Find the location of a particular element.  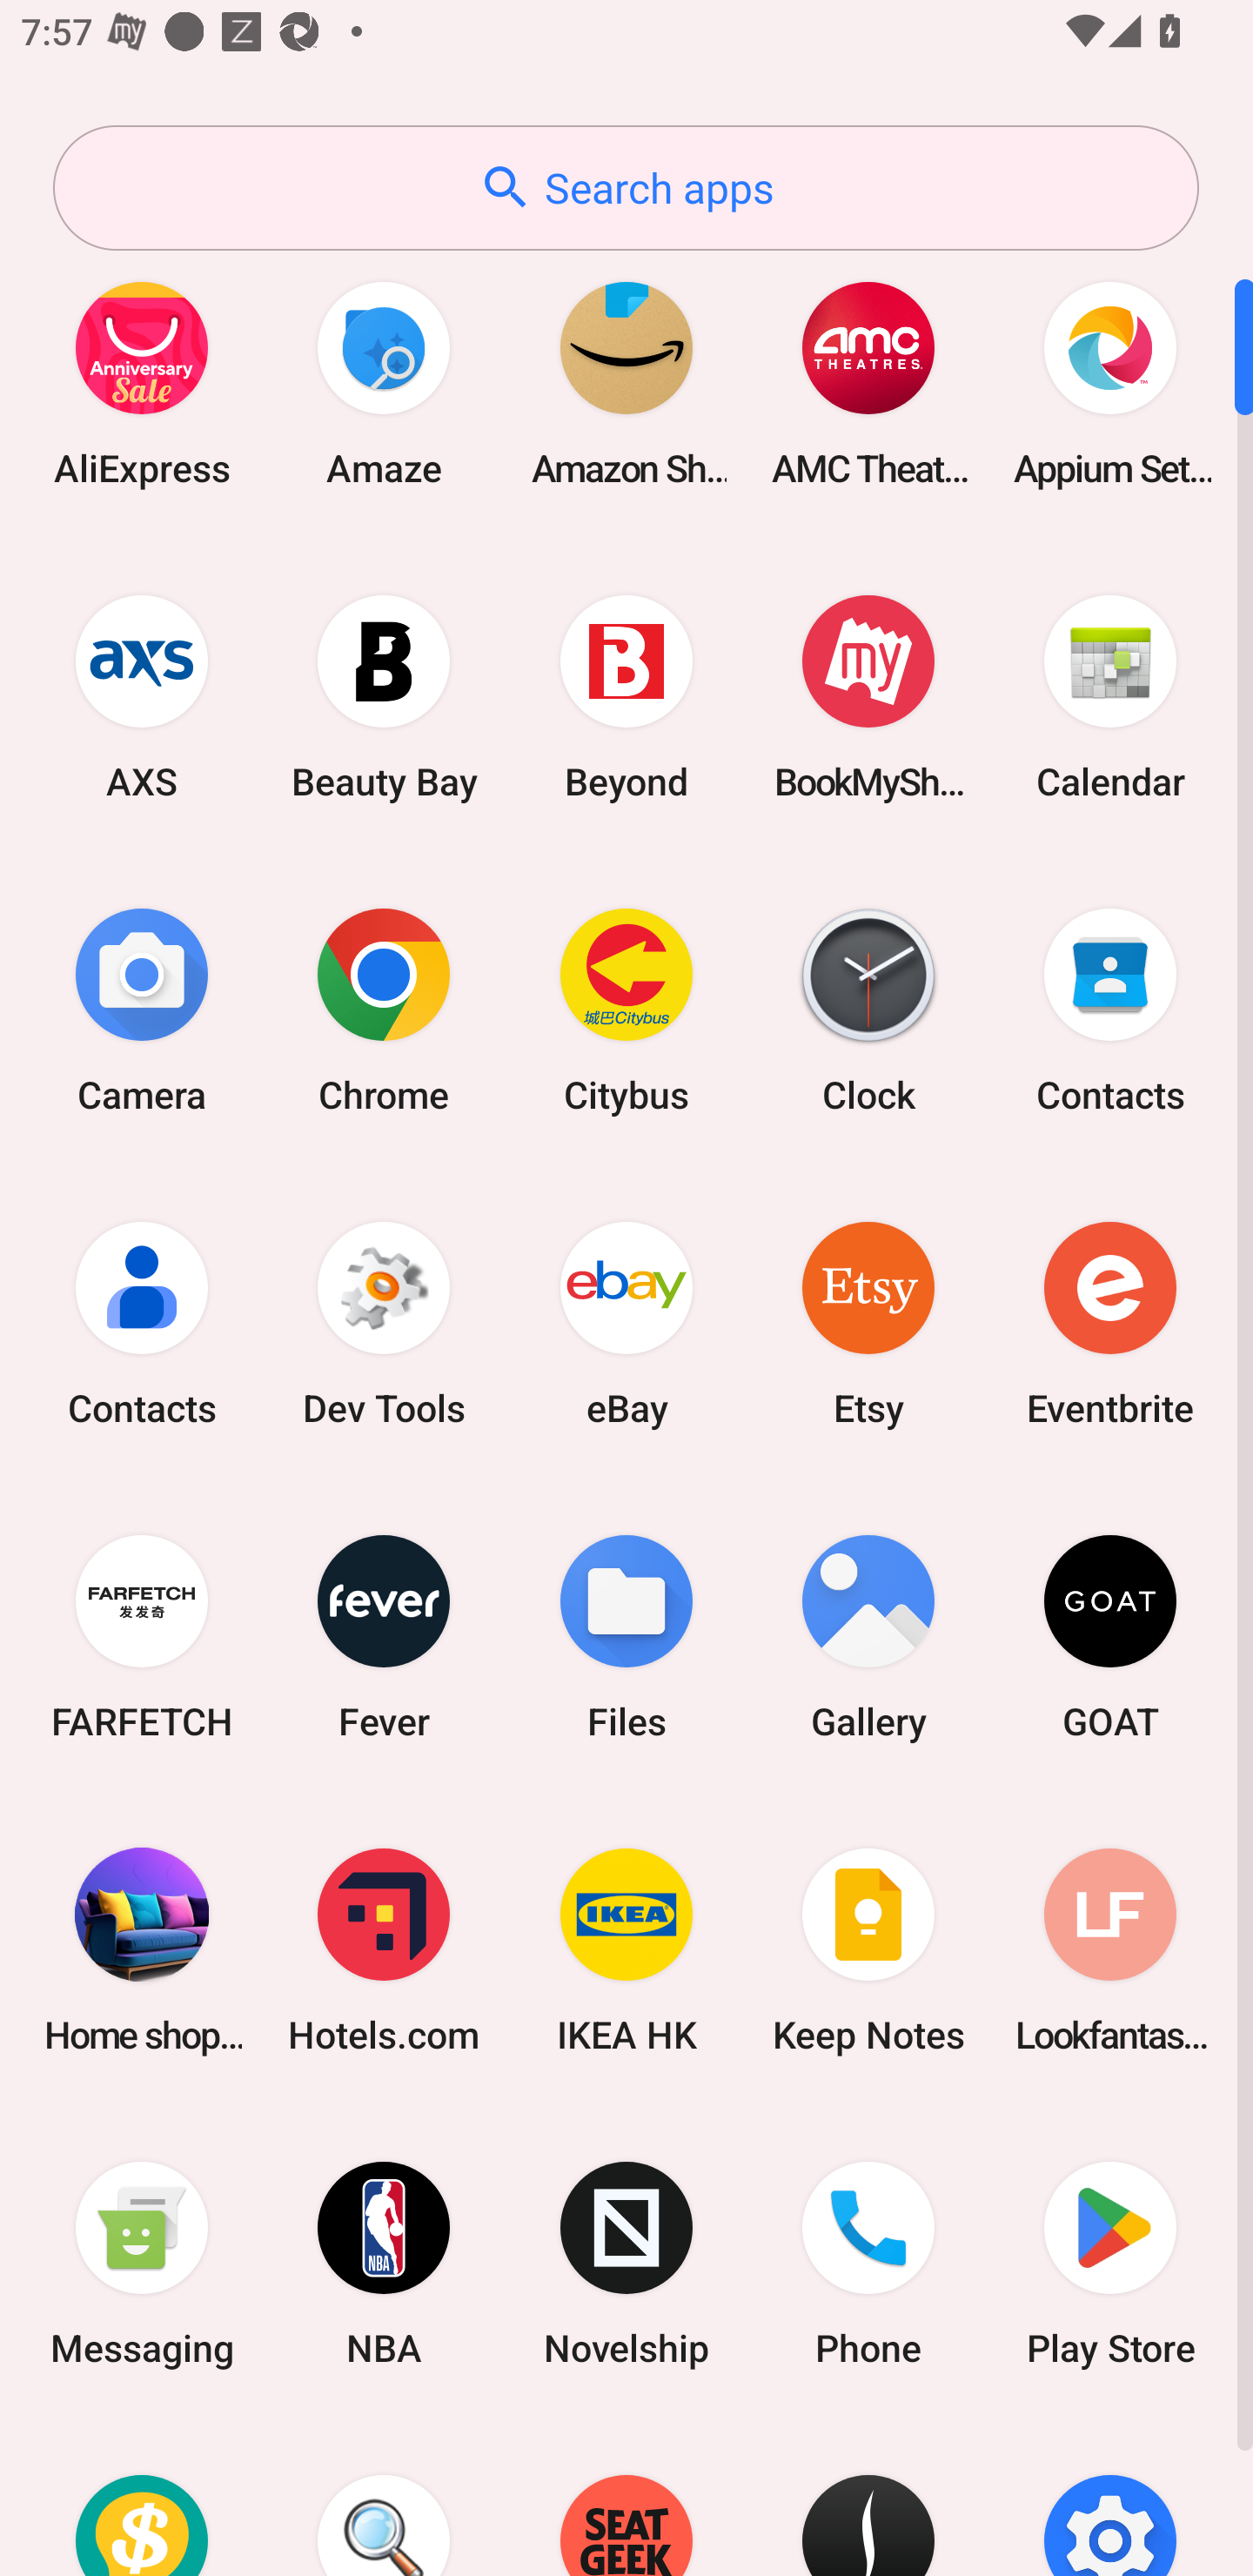

Amazon Shopping is located at coordinates (626, 383).